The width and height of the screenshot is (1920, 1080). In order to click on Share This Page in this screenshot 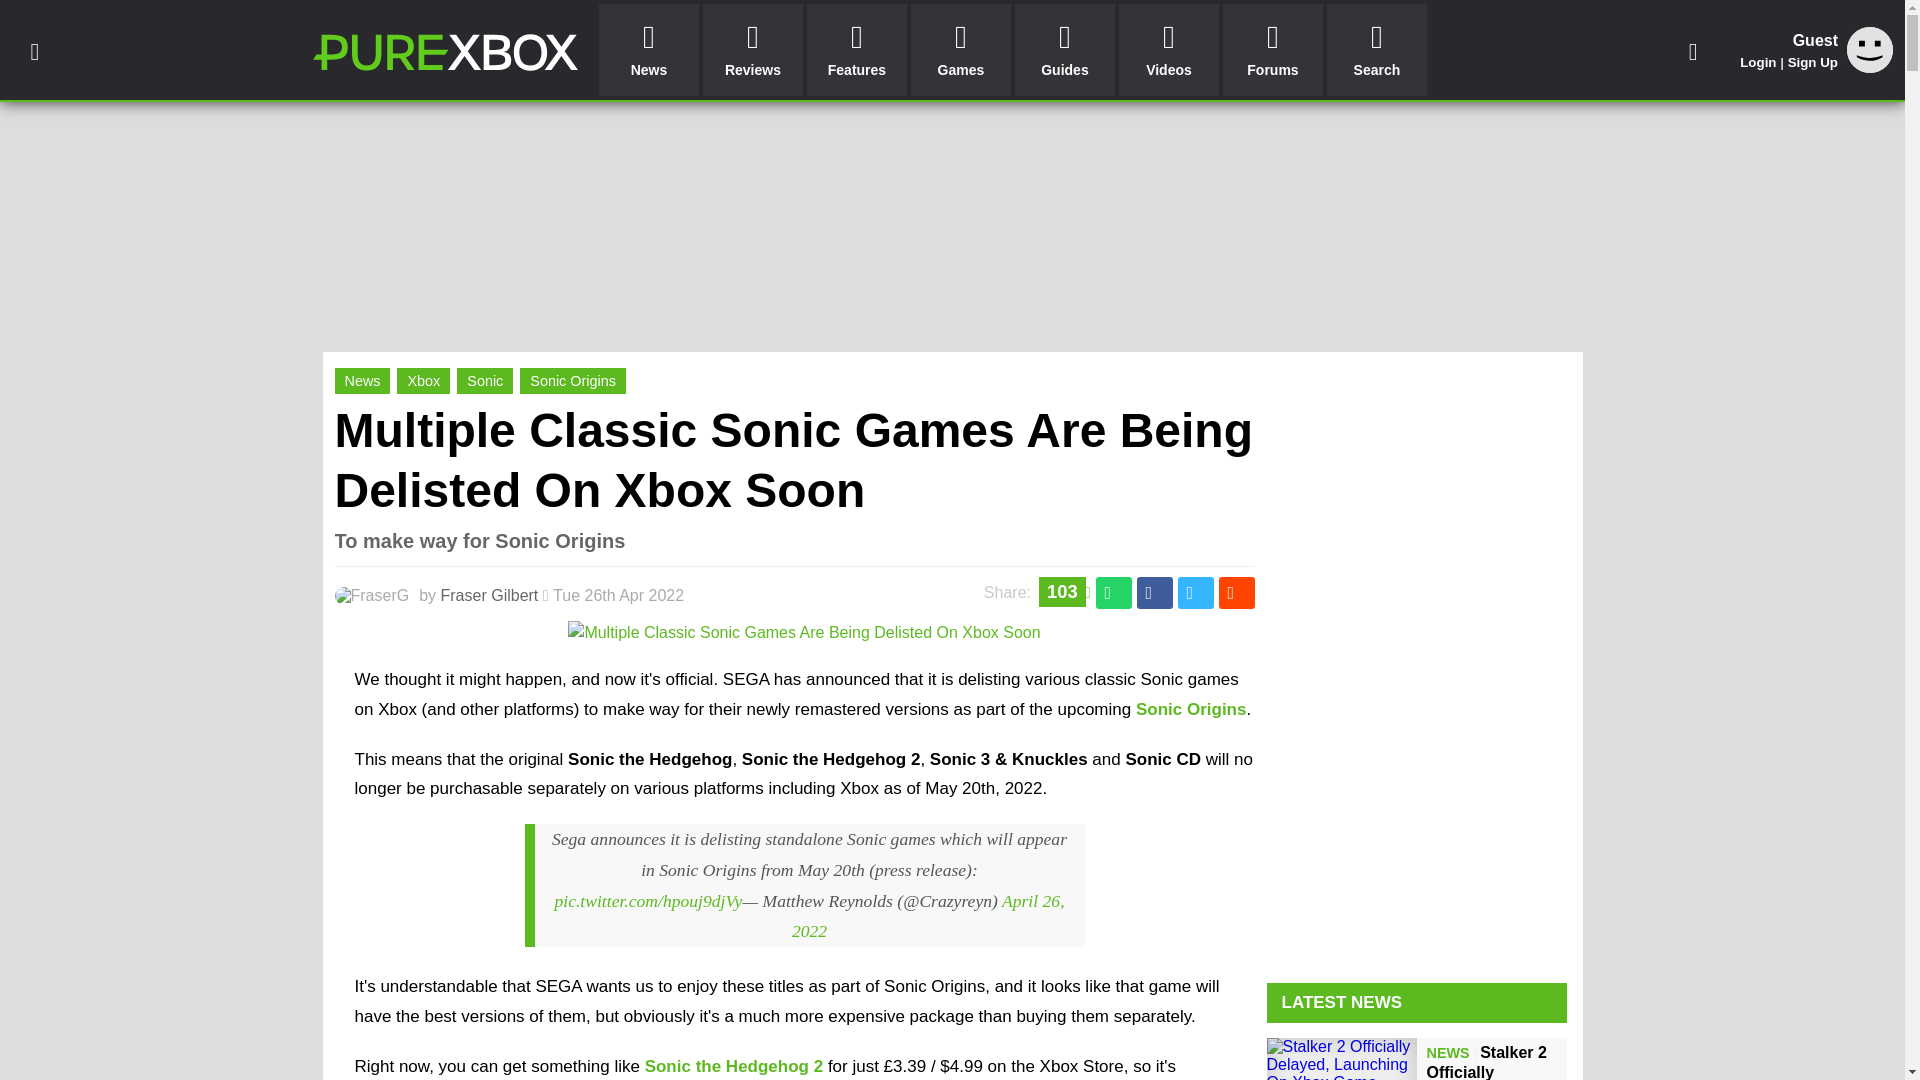, I will do `click(1693, 50)`.